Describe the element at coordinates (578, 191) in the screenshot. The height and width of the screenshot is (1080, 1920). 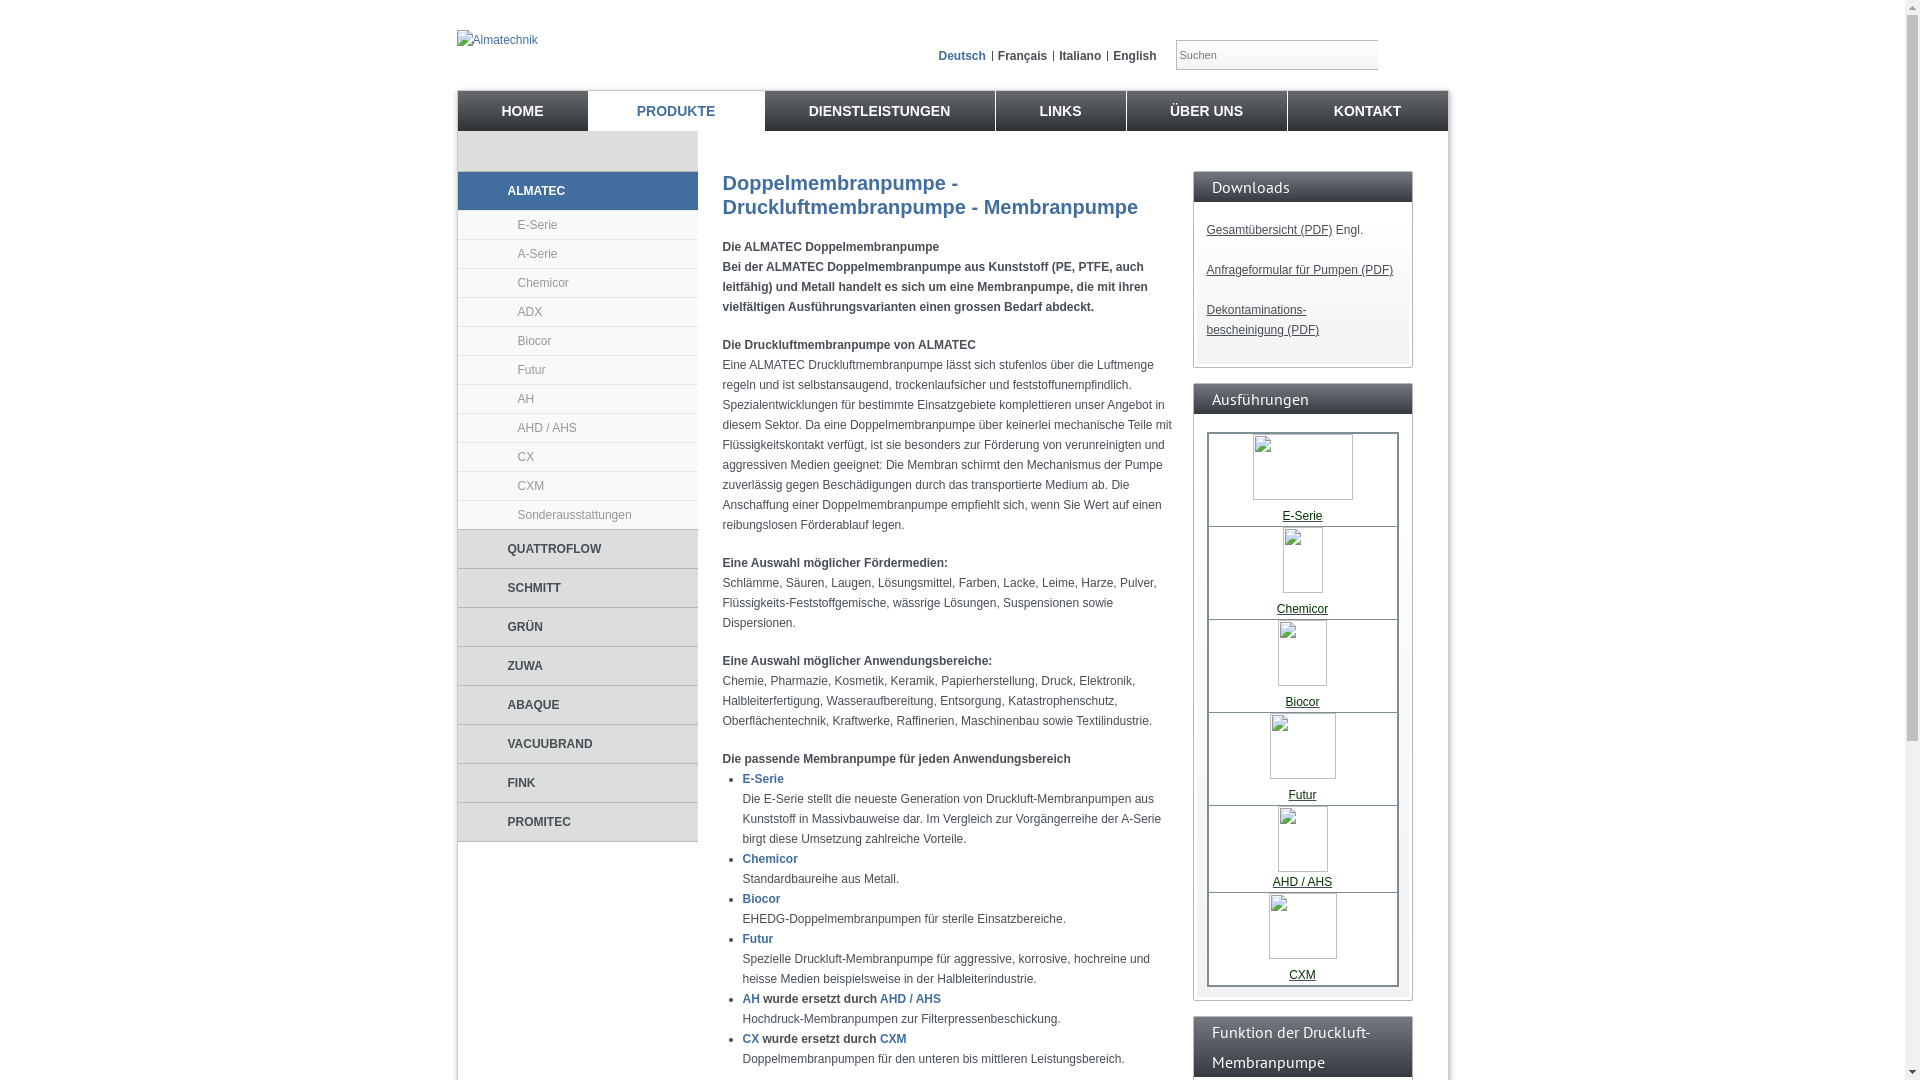
I see `ALMATEC` at that location.